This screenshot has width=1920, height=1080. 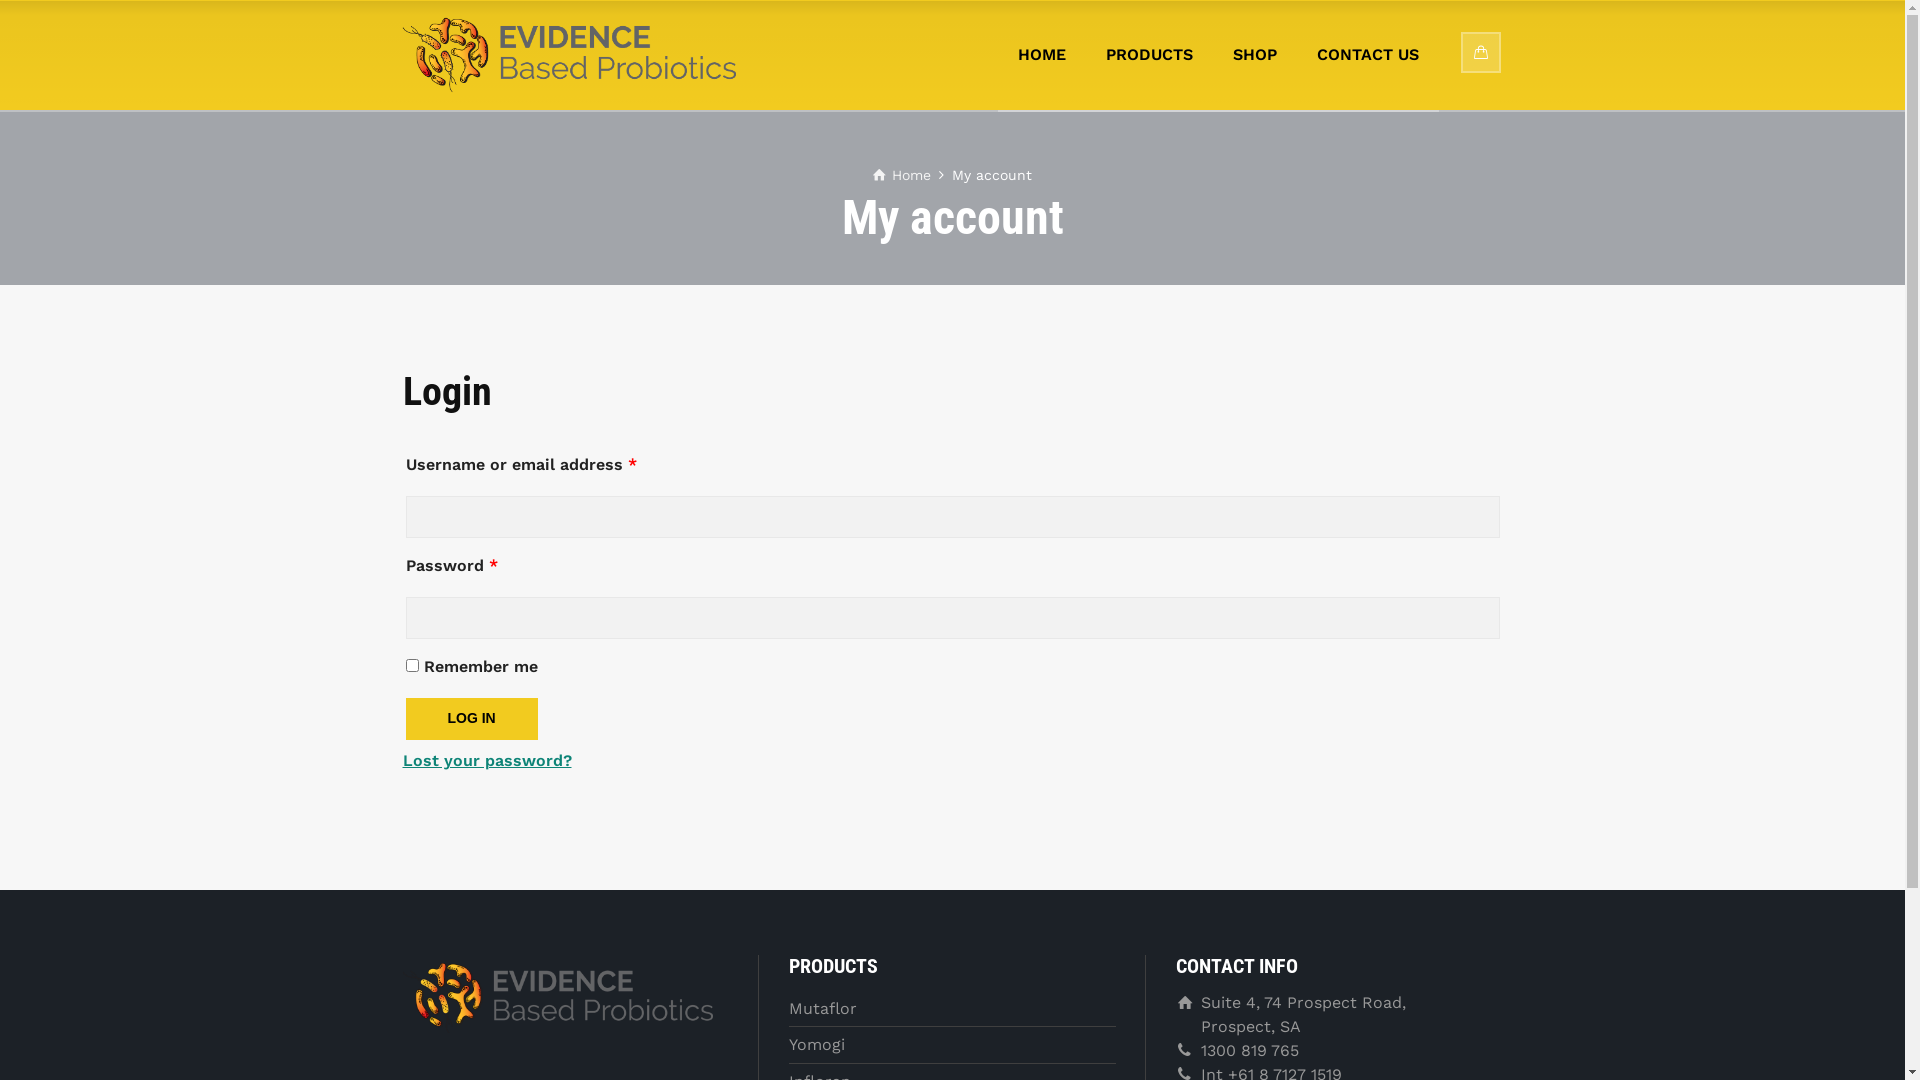 What do you see at coordinates (1368, 55) in the screenshot?
I see `CONTACT US` at bounding box center [1368, 55].